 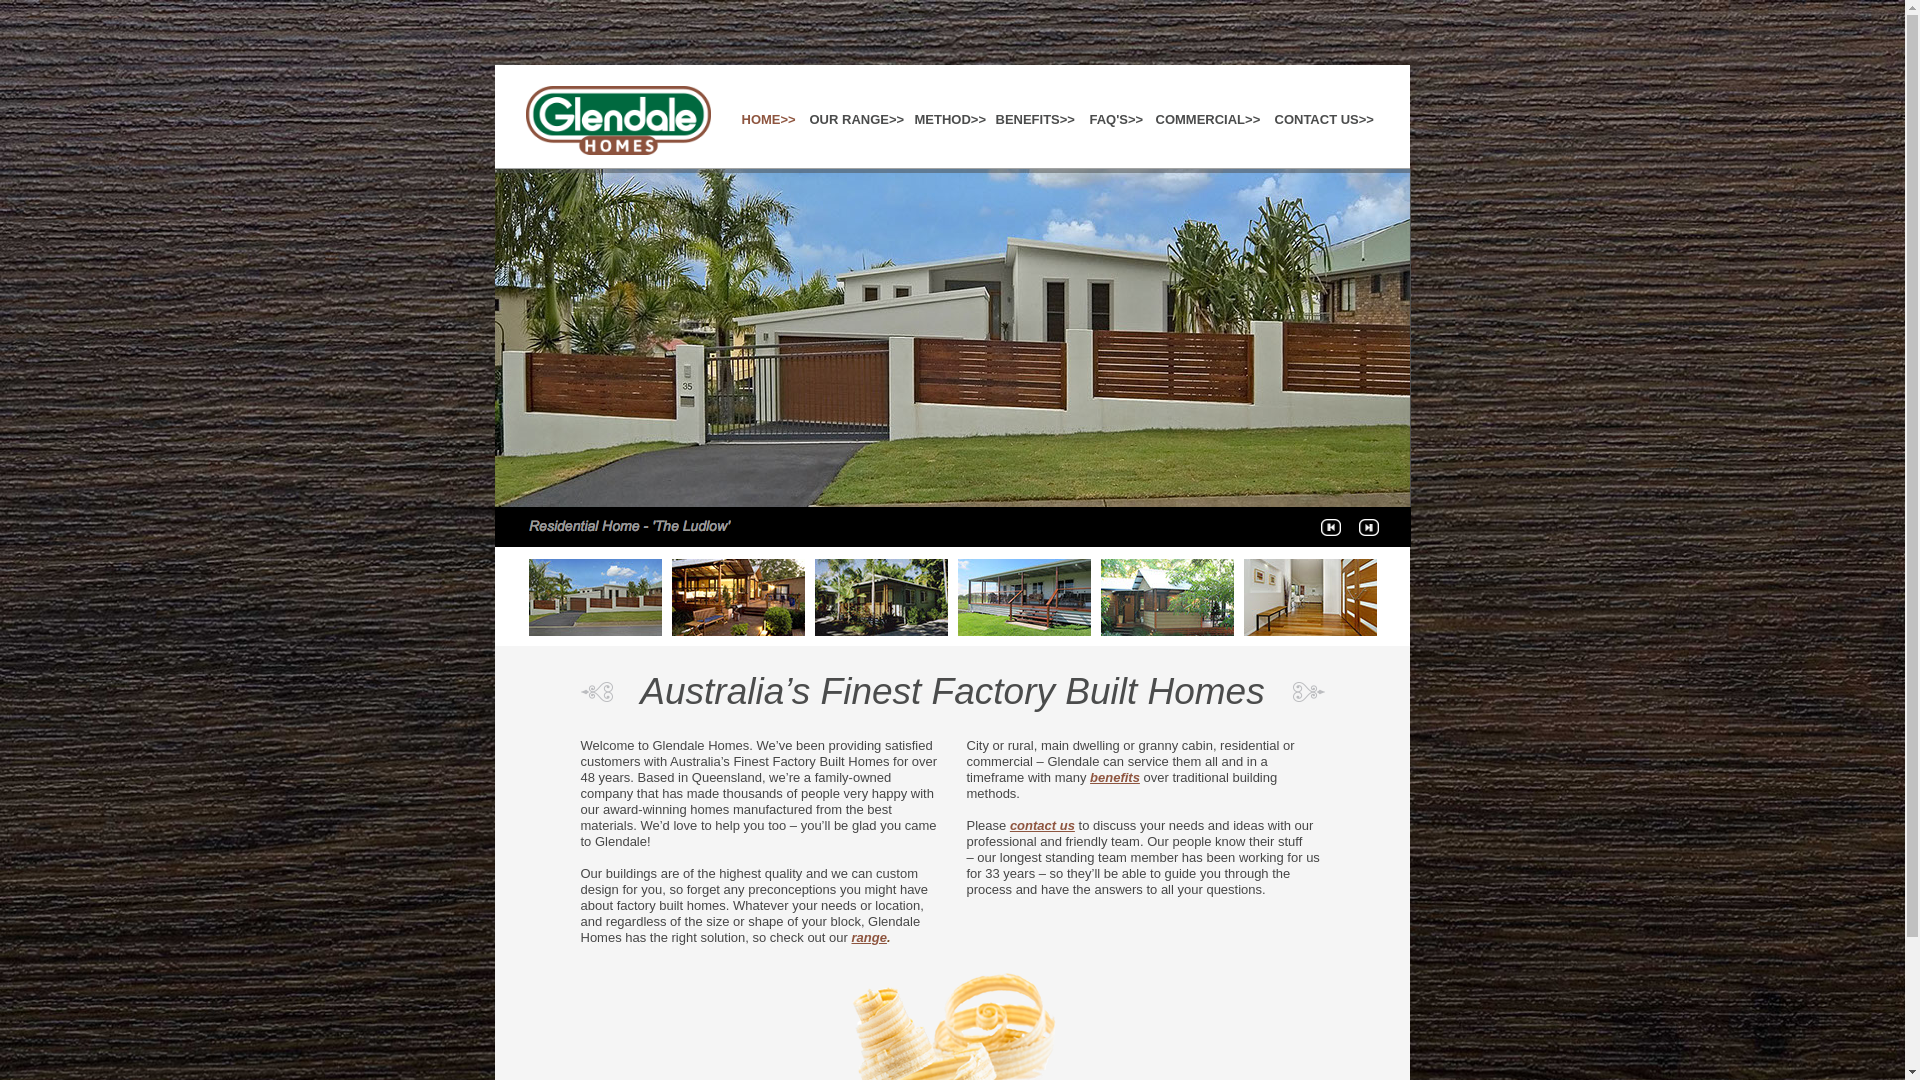 What do you see at coordinates (1004, 120) in the screenshot?
I see `METHOD>>` at bounding box center [1004, 120].